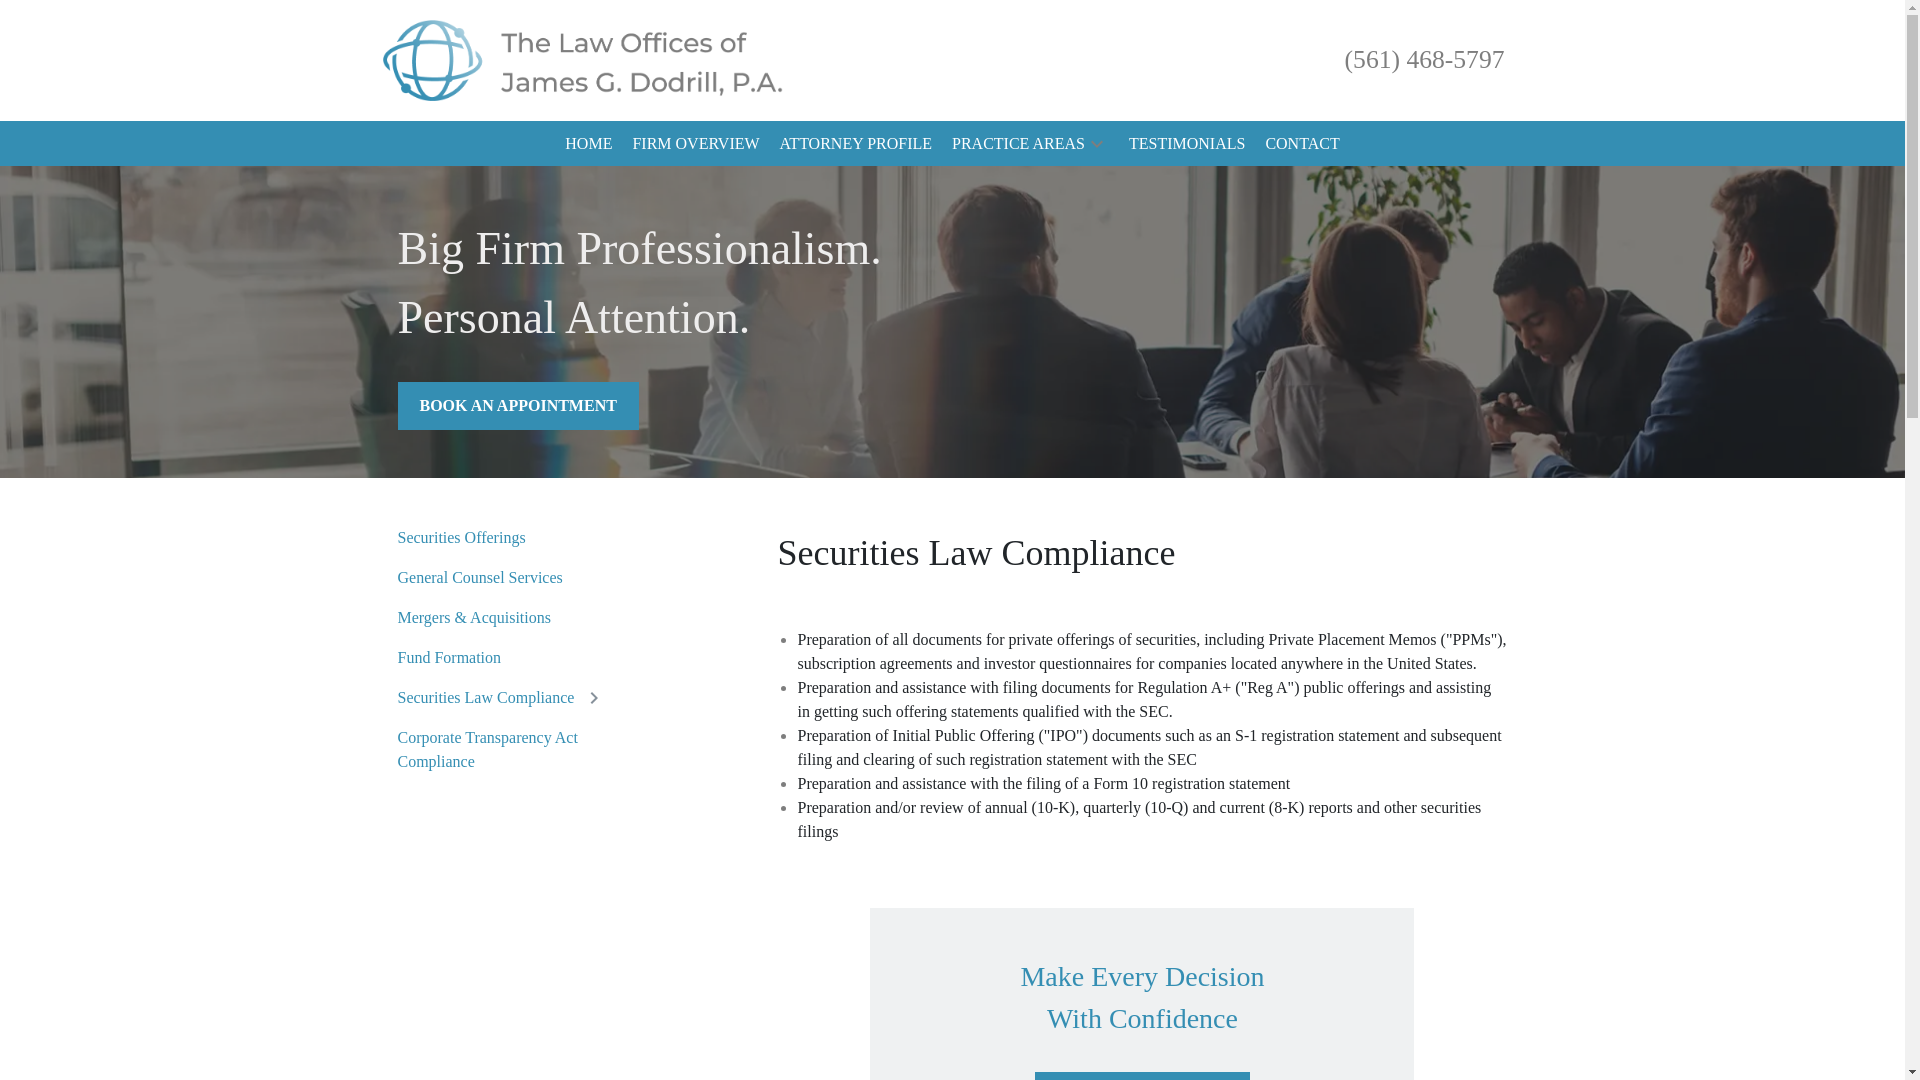 Image resolution: width=1920 pixels, height=1080 pixels. Describe the element at coordinates (480, 577) in the screenshot. I see `General Counsel Services` at that location.